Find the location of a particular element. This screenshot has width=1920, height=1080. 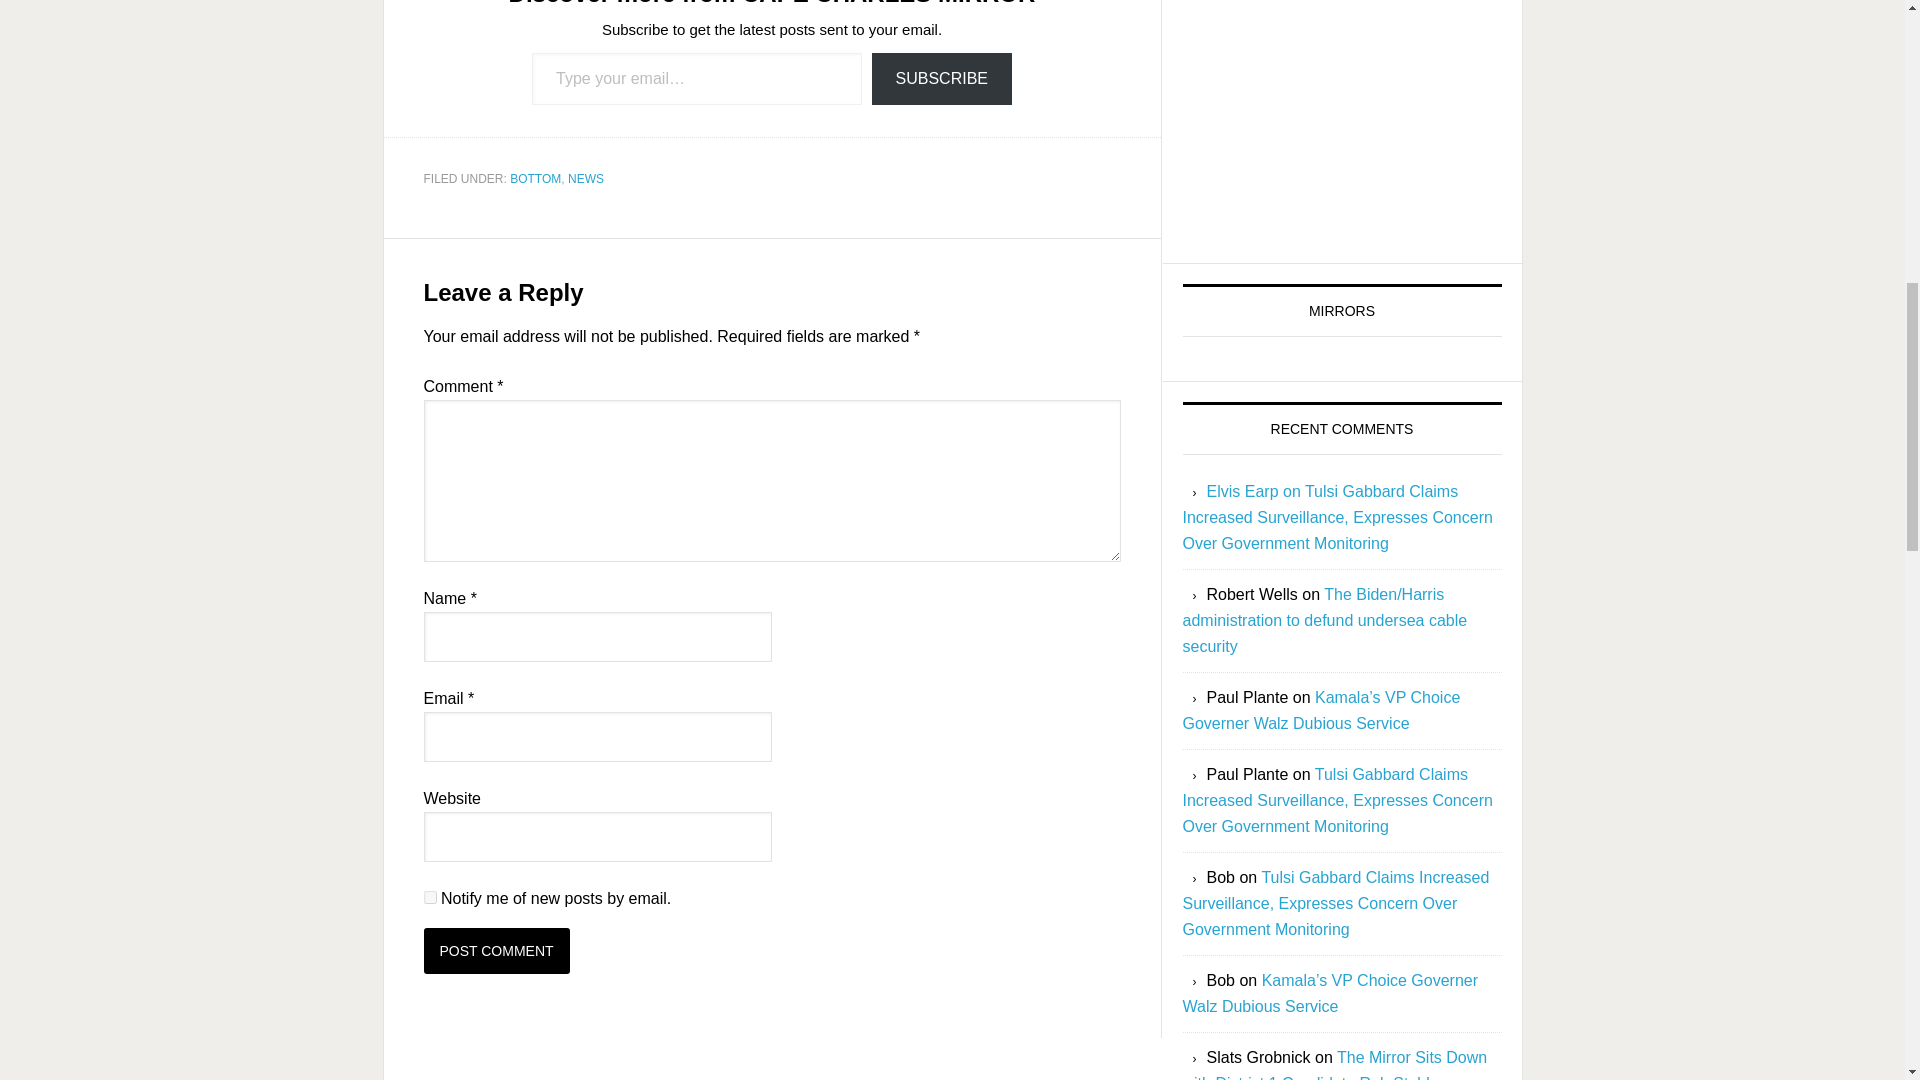

MIRRORS is located at coordinates (1340, 191).